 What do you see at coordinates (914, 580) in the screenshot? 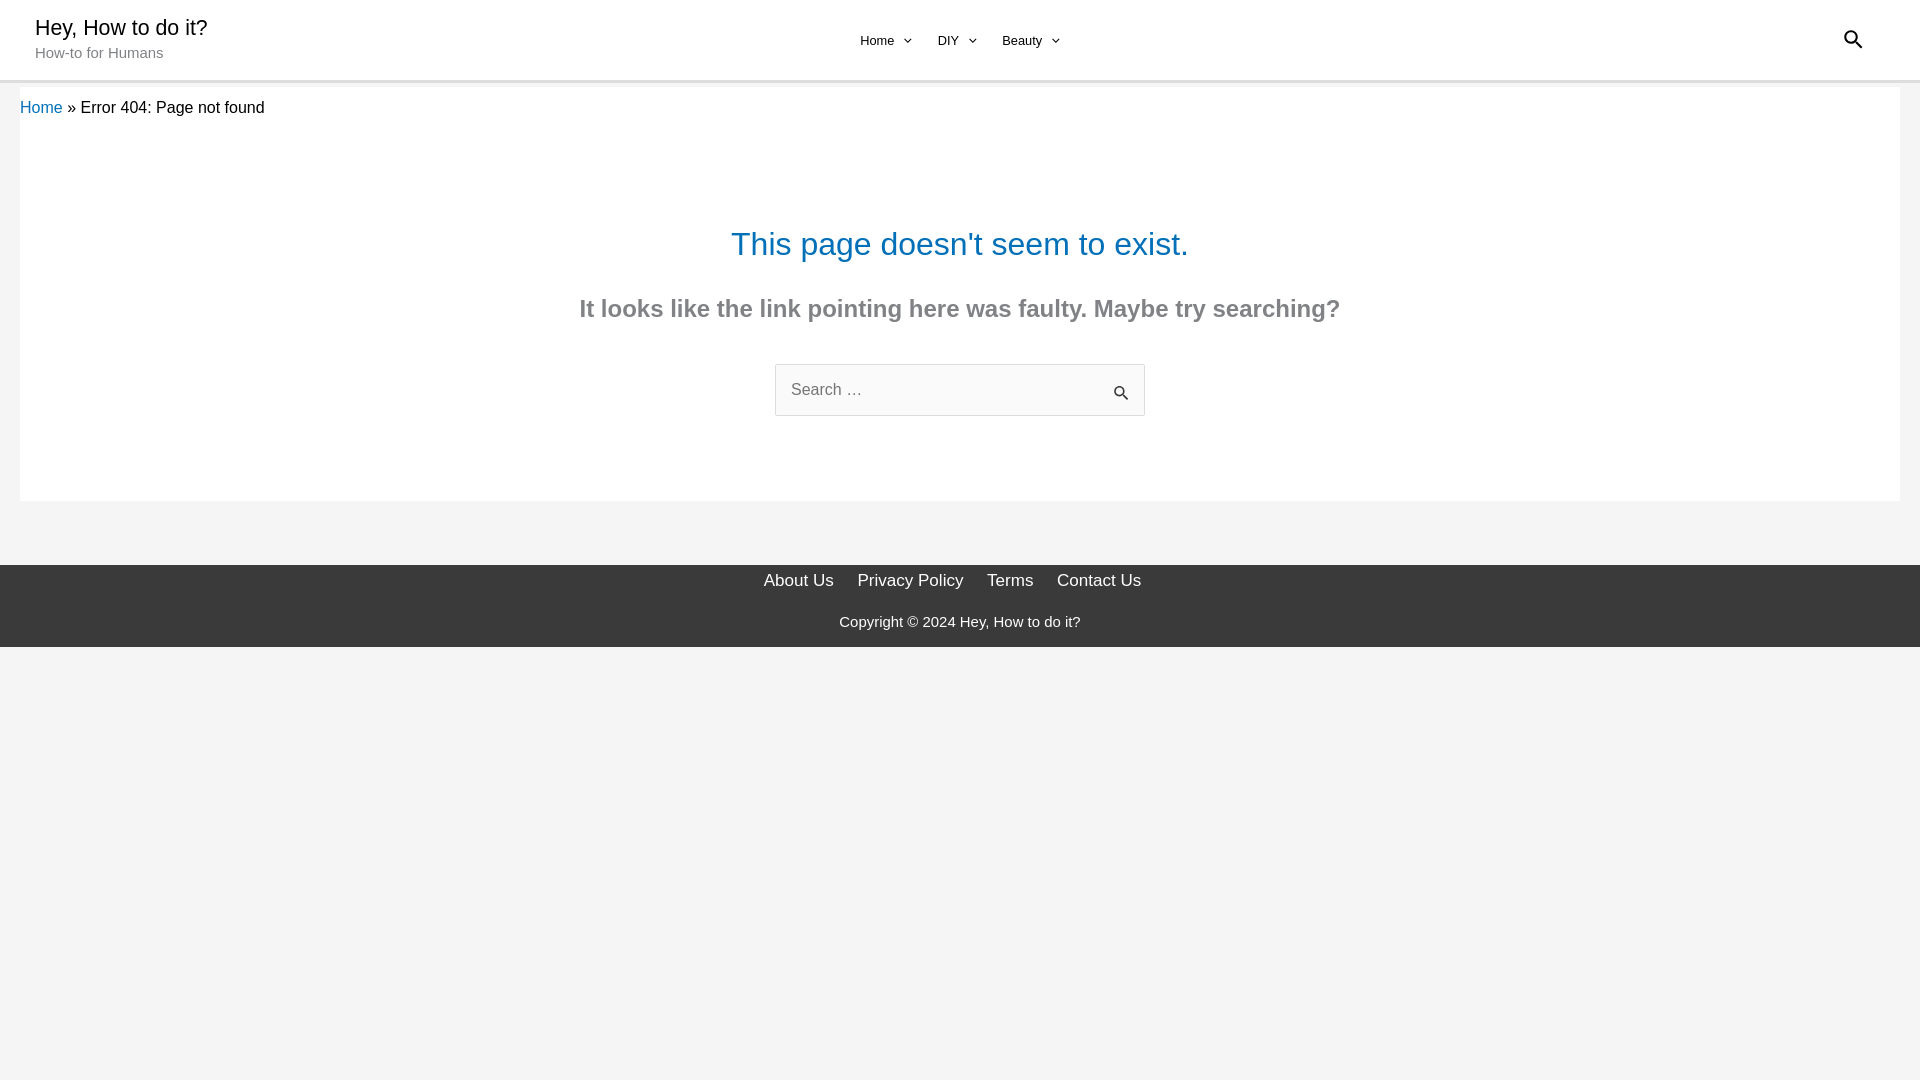
I see `Privacy Policy` at bounding box center [914, 580].